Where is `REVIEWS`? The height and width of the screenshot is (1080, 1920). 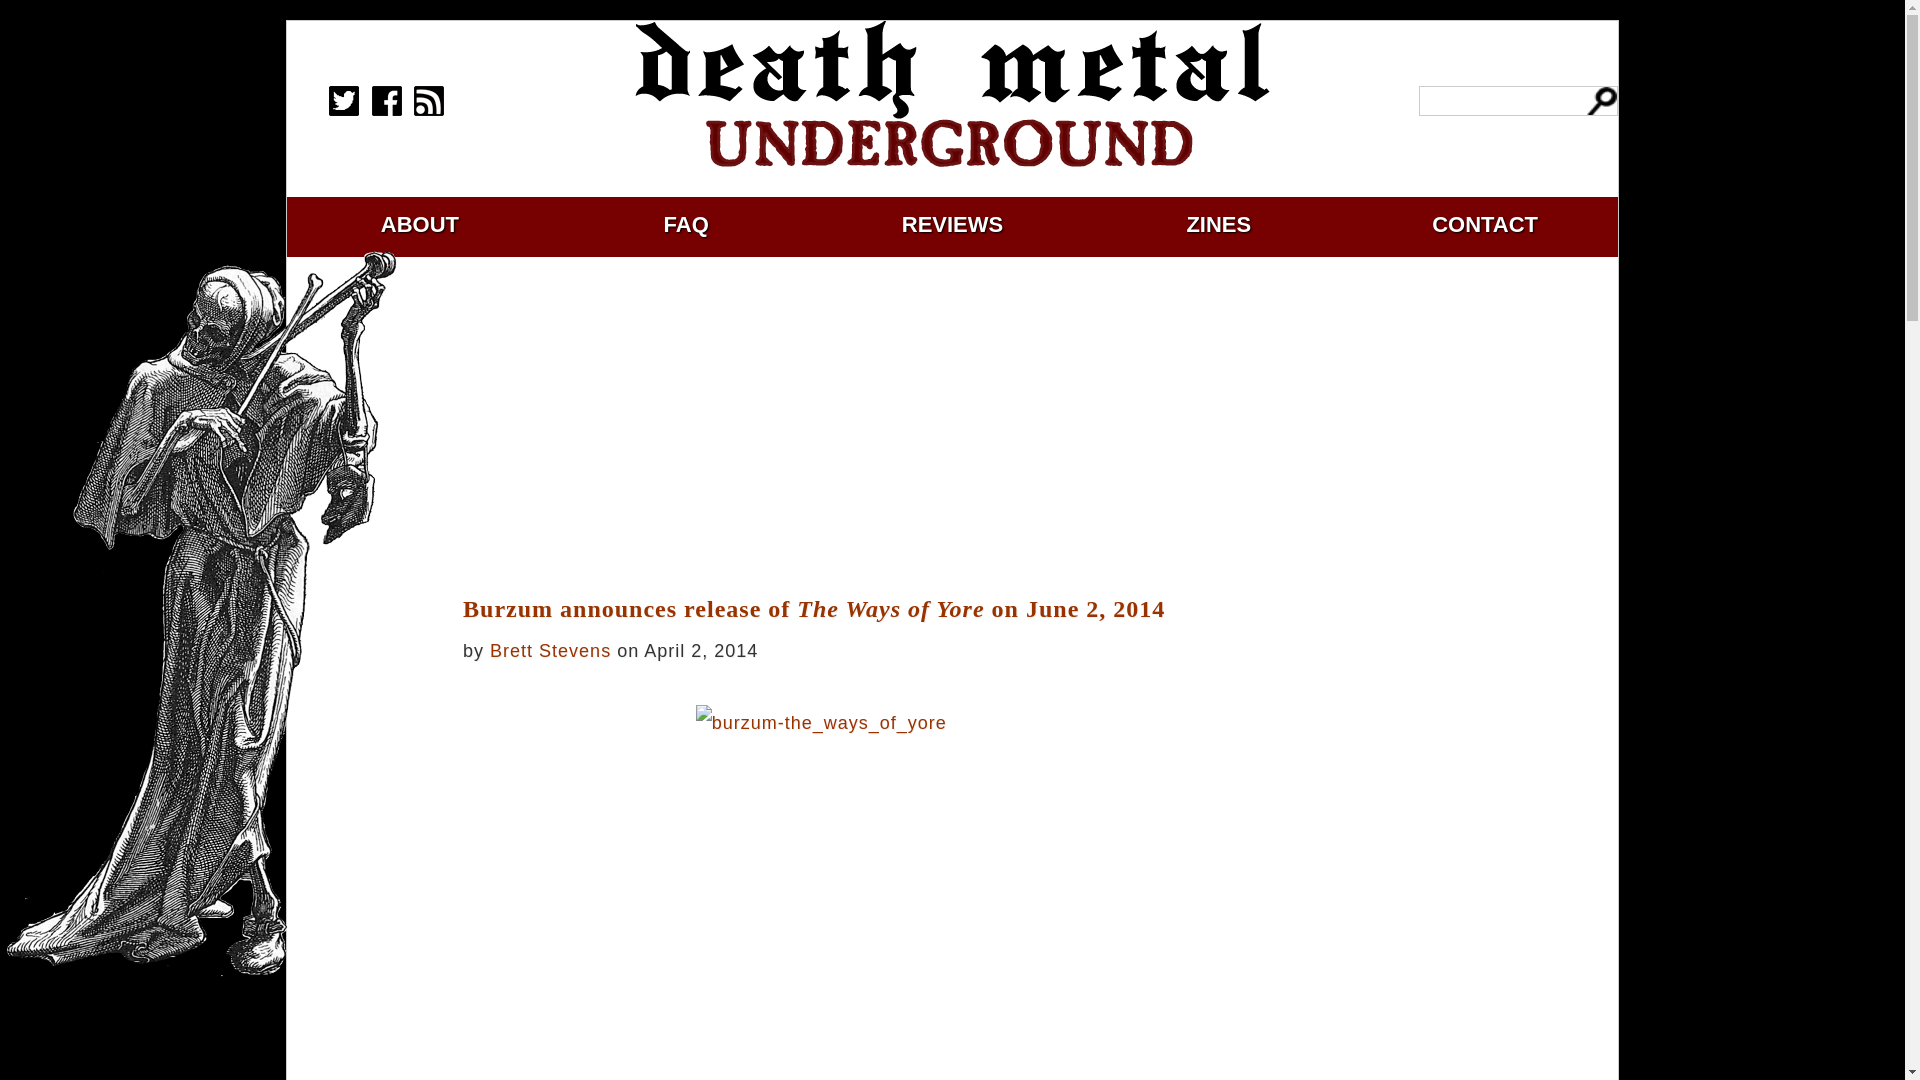 REVIEWS is located at coordinates (952, 224).